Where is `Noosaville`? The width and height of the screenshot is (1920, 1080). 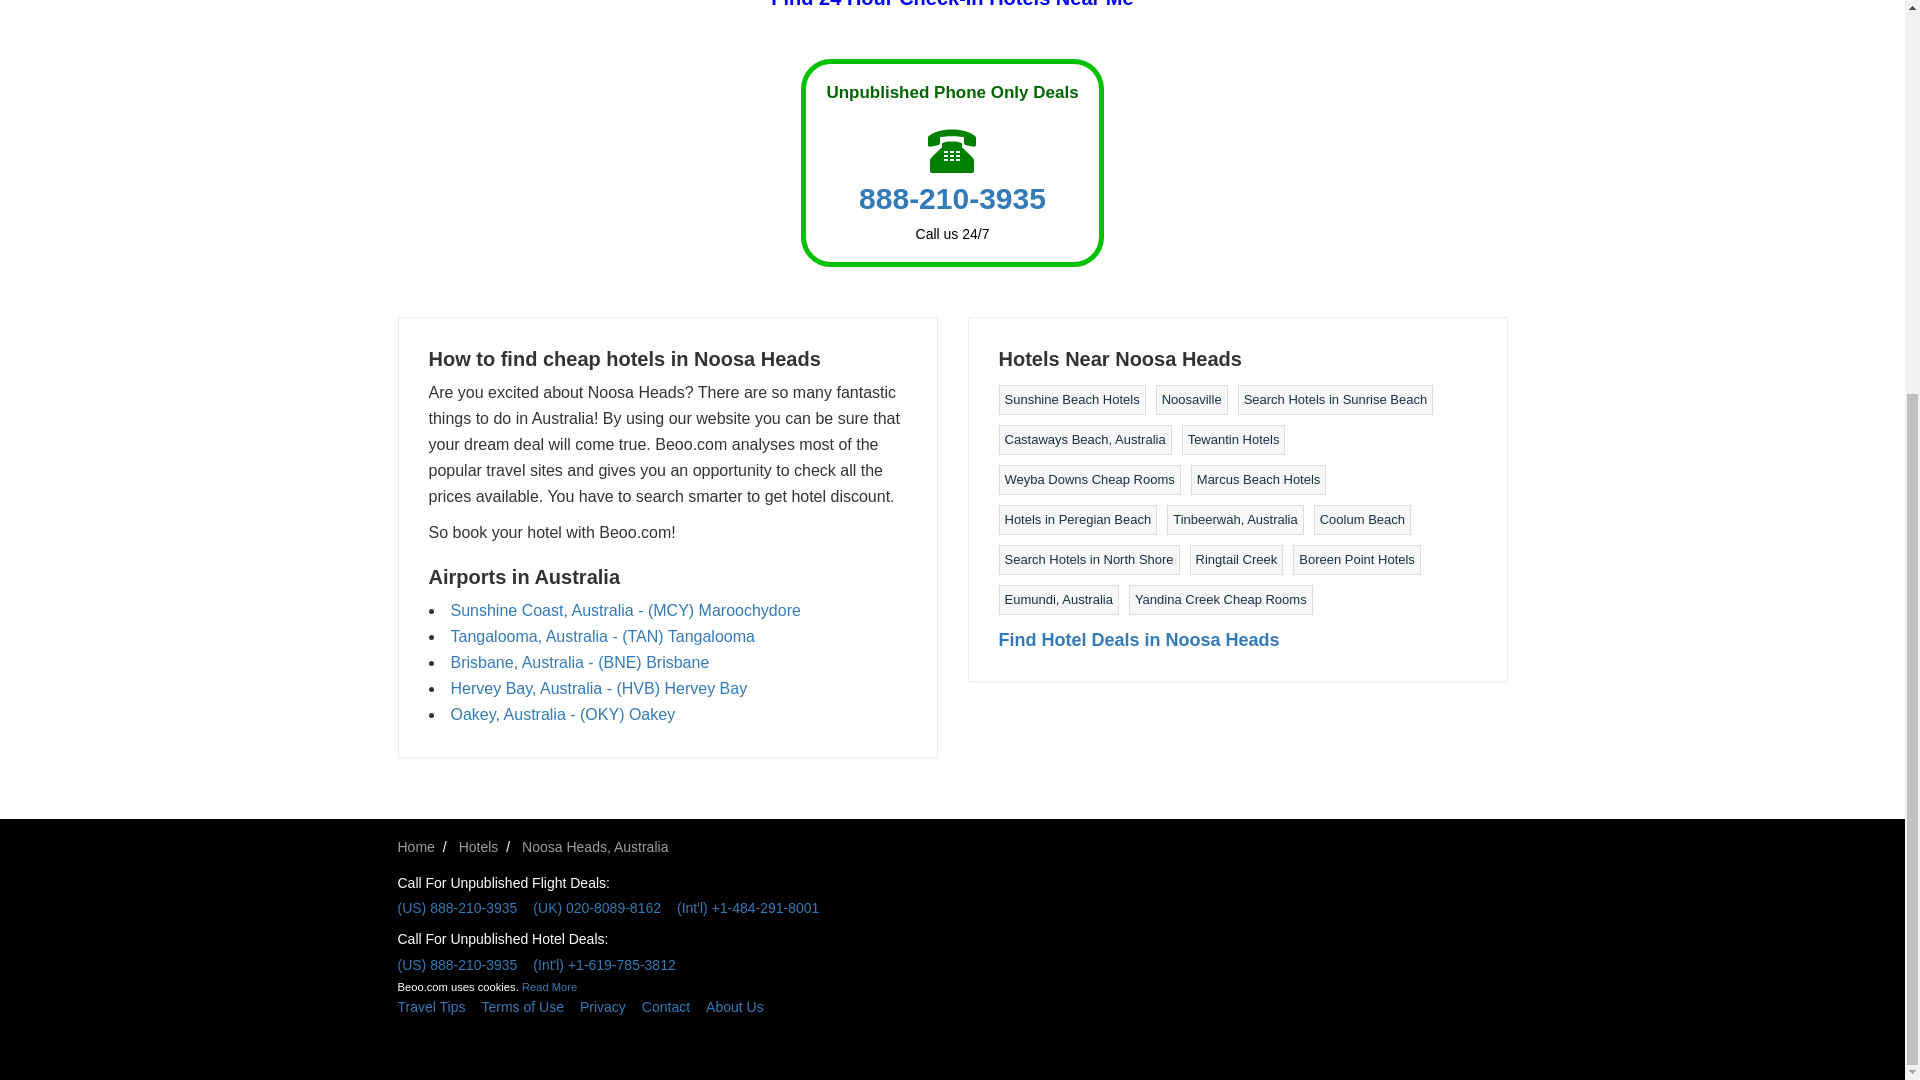 Noosaville is located at coordinates (1191, 400).